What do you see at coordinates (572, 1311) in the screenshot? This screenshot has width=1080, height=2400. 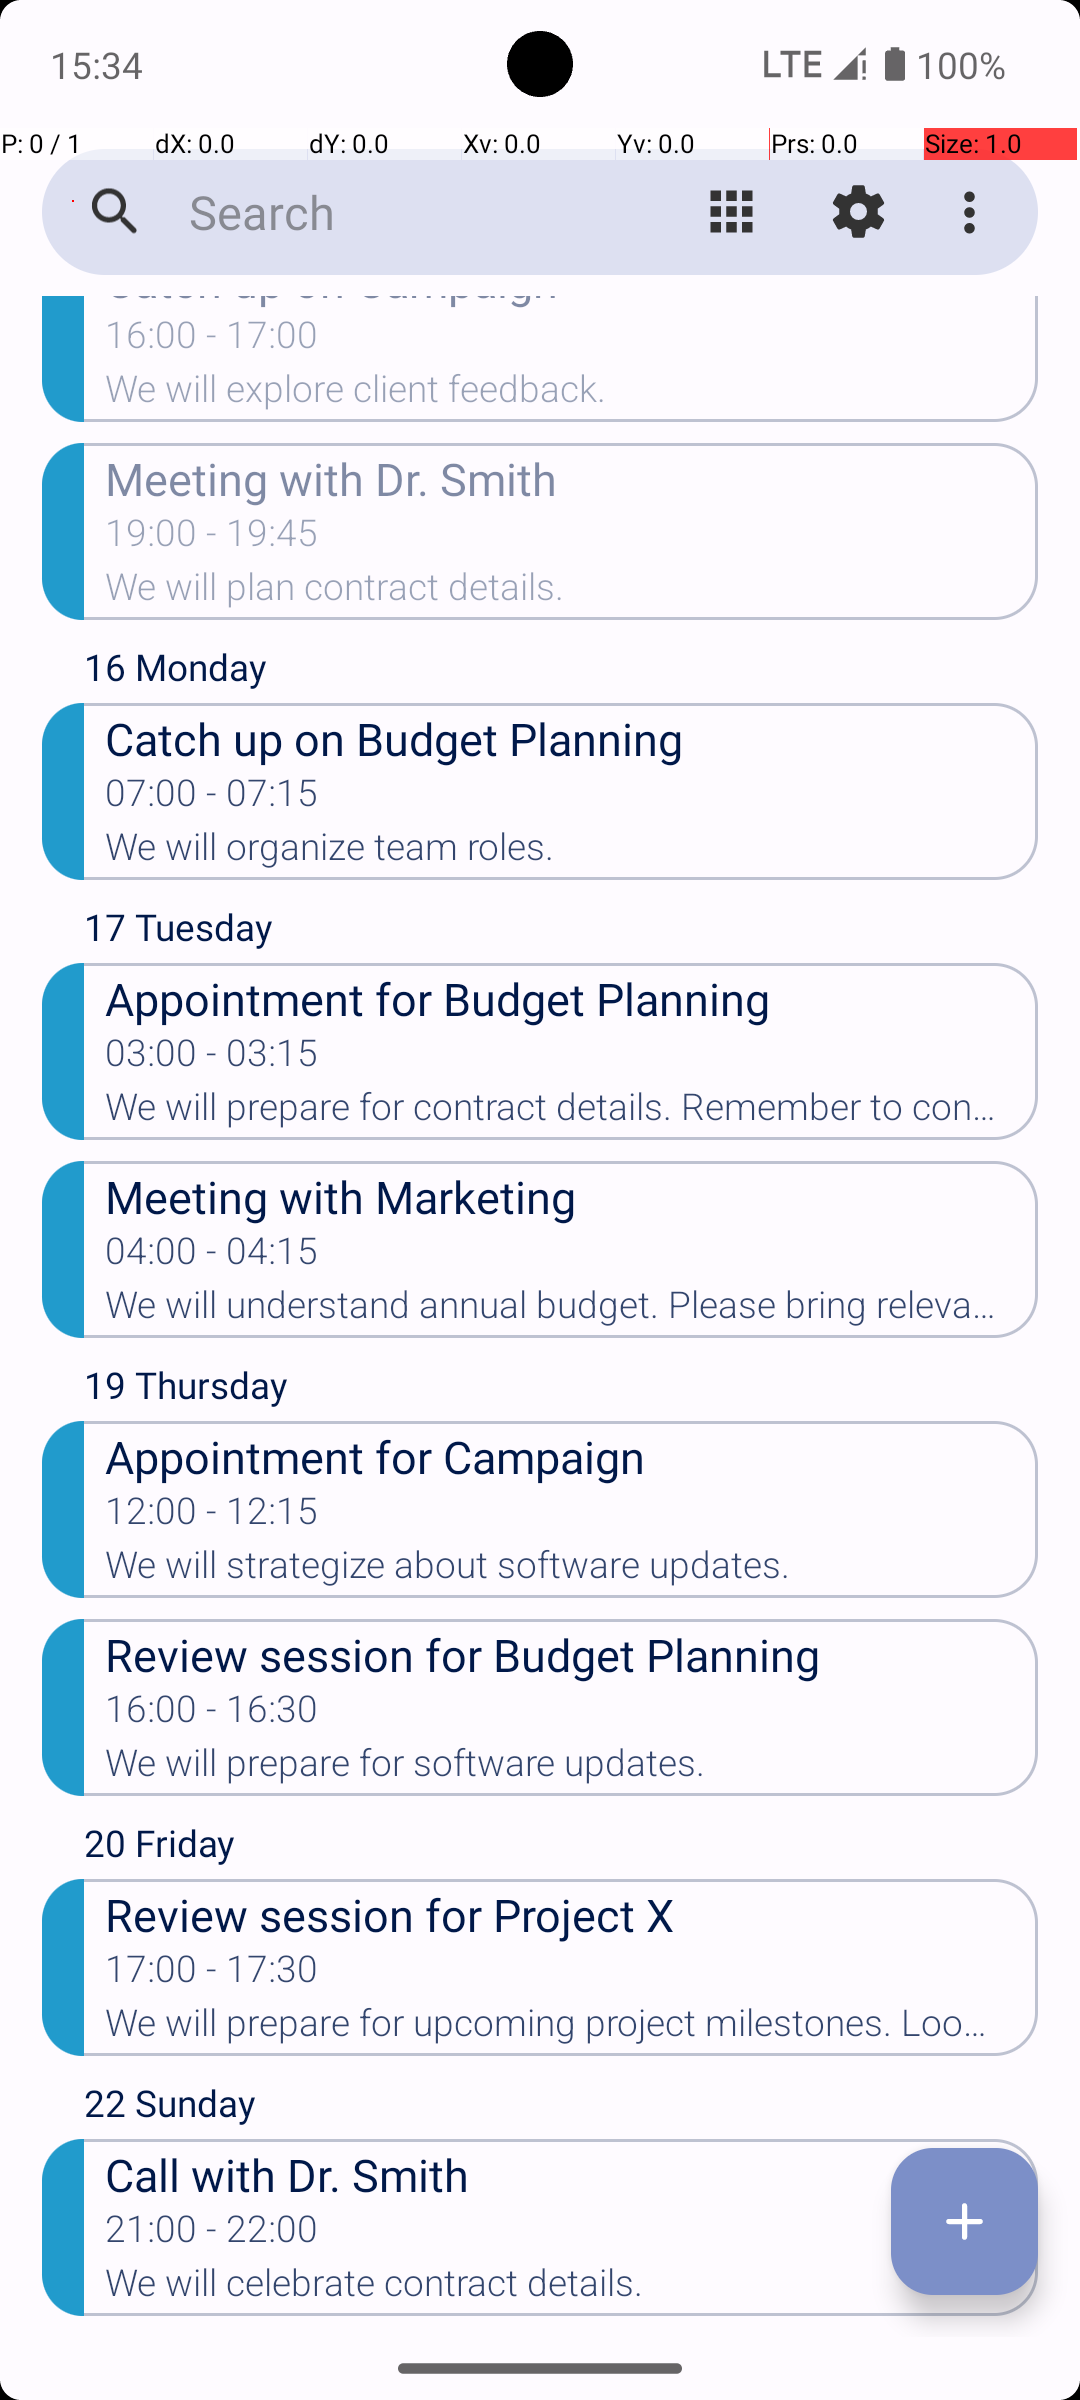 I see `We will understand annual budget. Please bring relevant documents.` at bounding box center [572, 1311].